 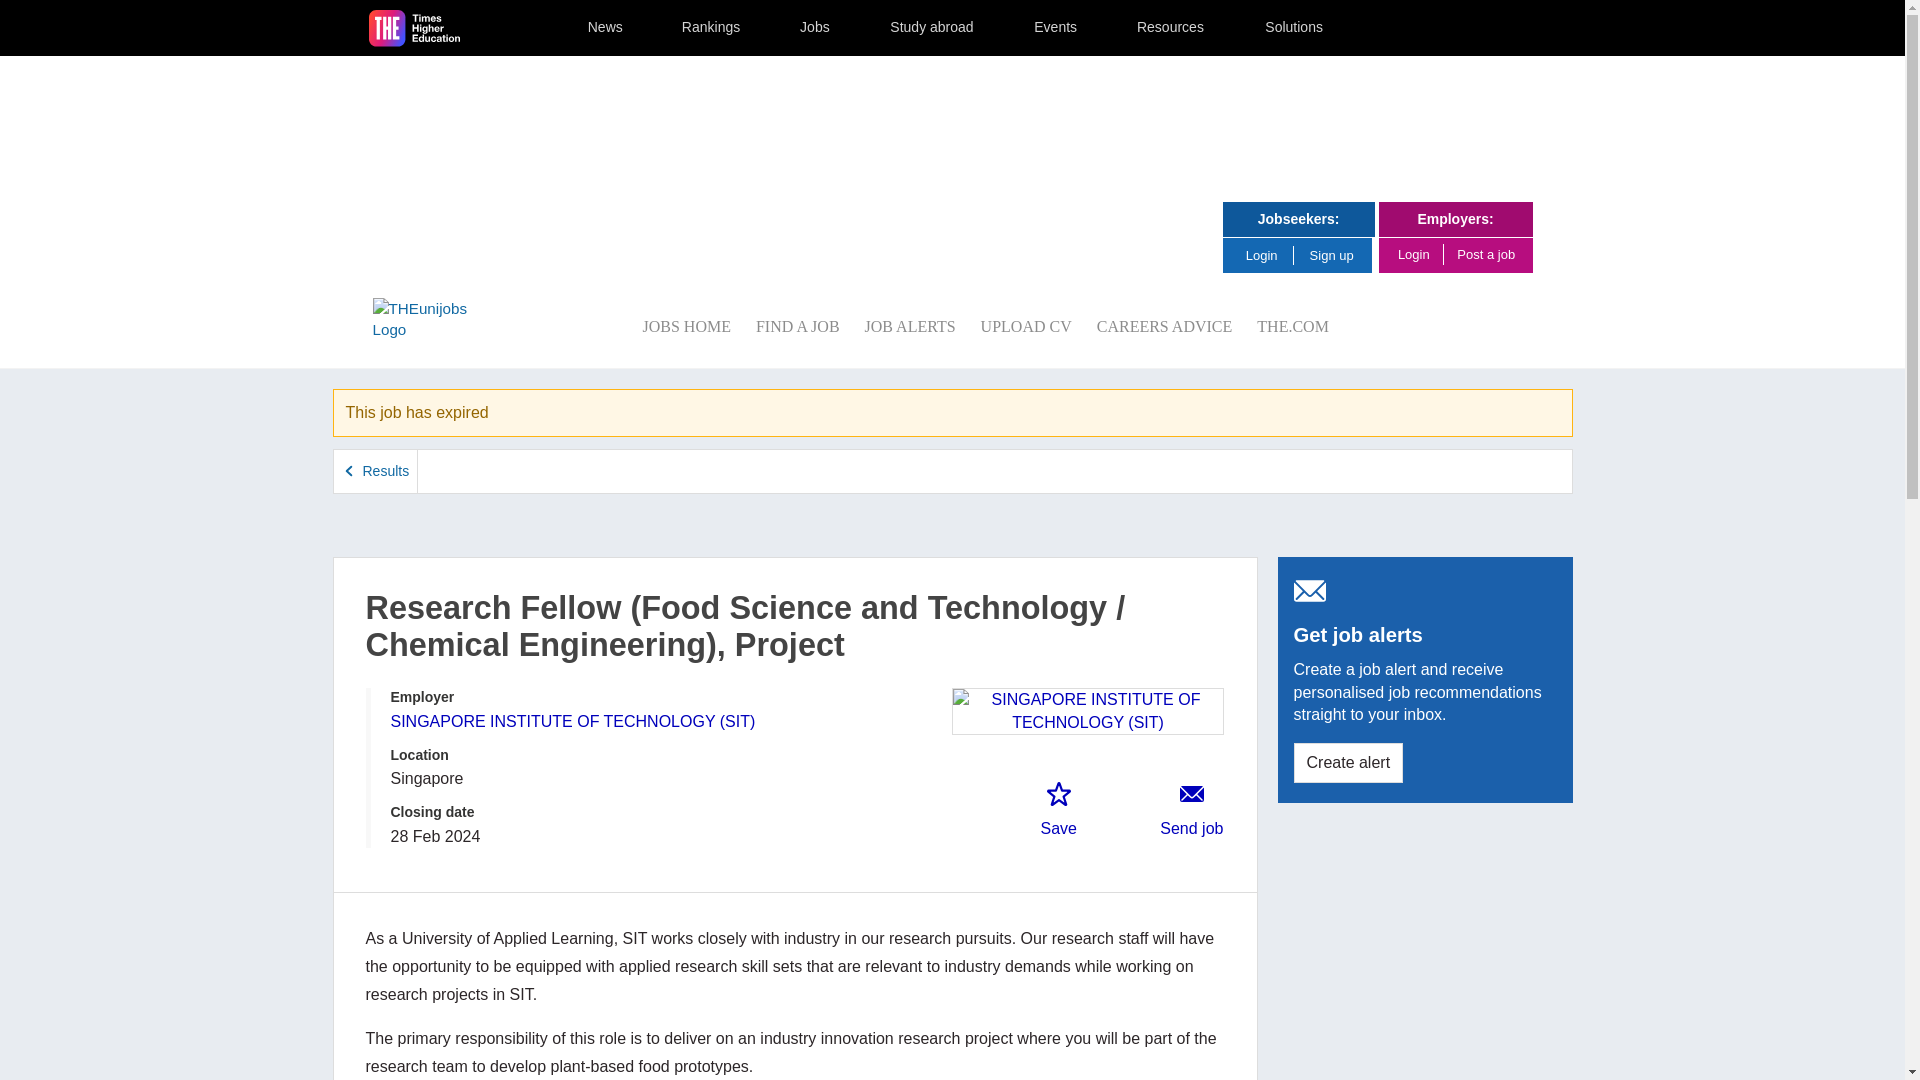 What do you see at coordinates (798, 326) in the screenshot?
I see `FIND A JOB` at bounding box center [798, 326].